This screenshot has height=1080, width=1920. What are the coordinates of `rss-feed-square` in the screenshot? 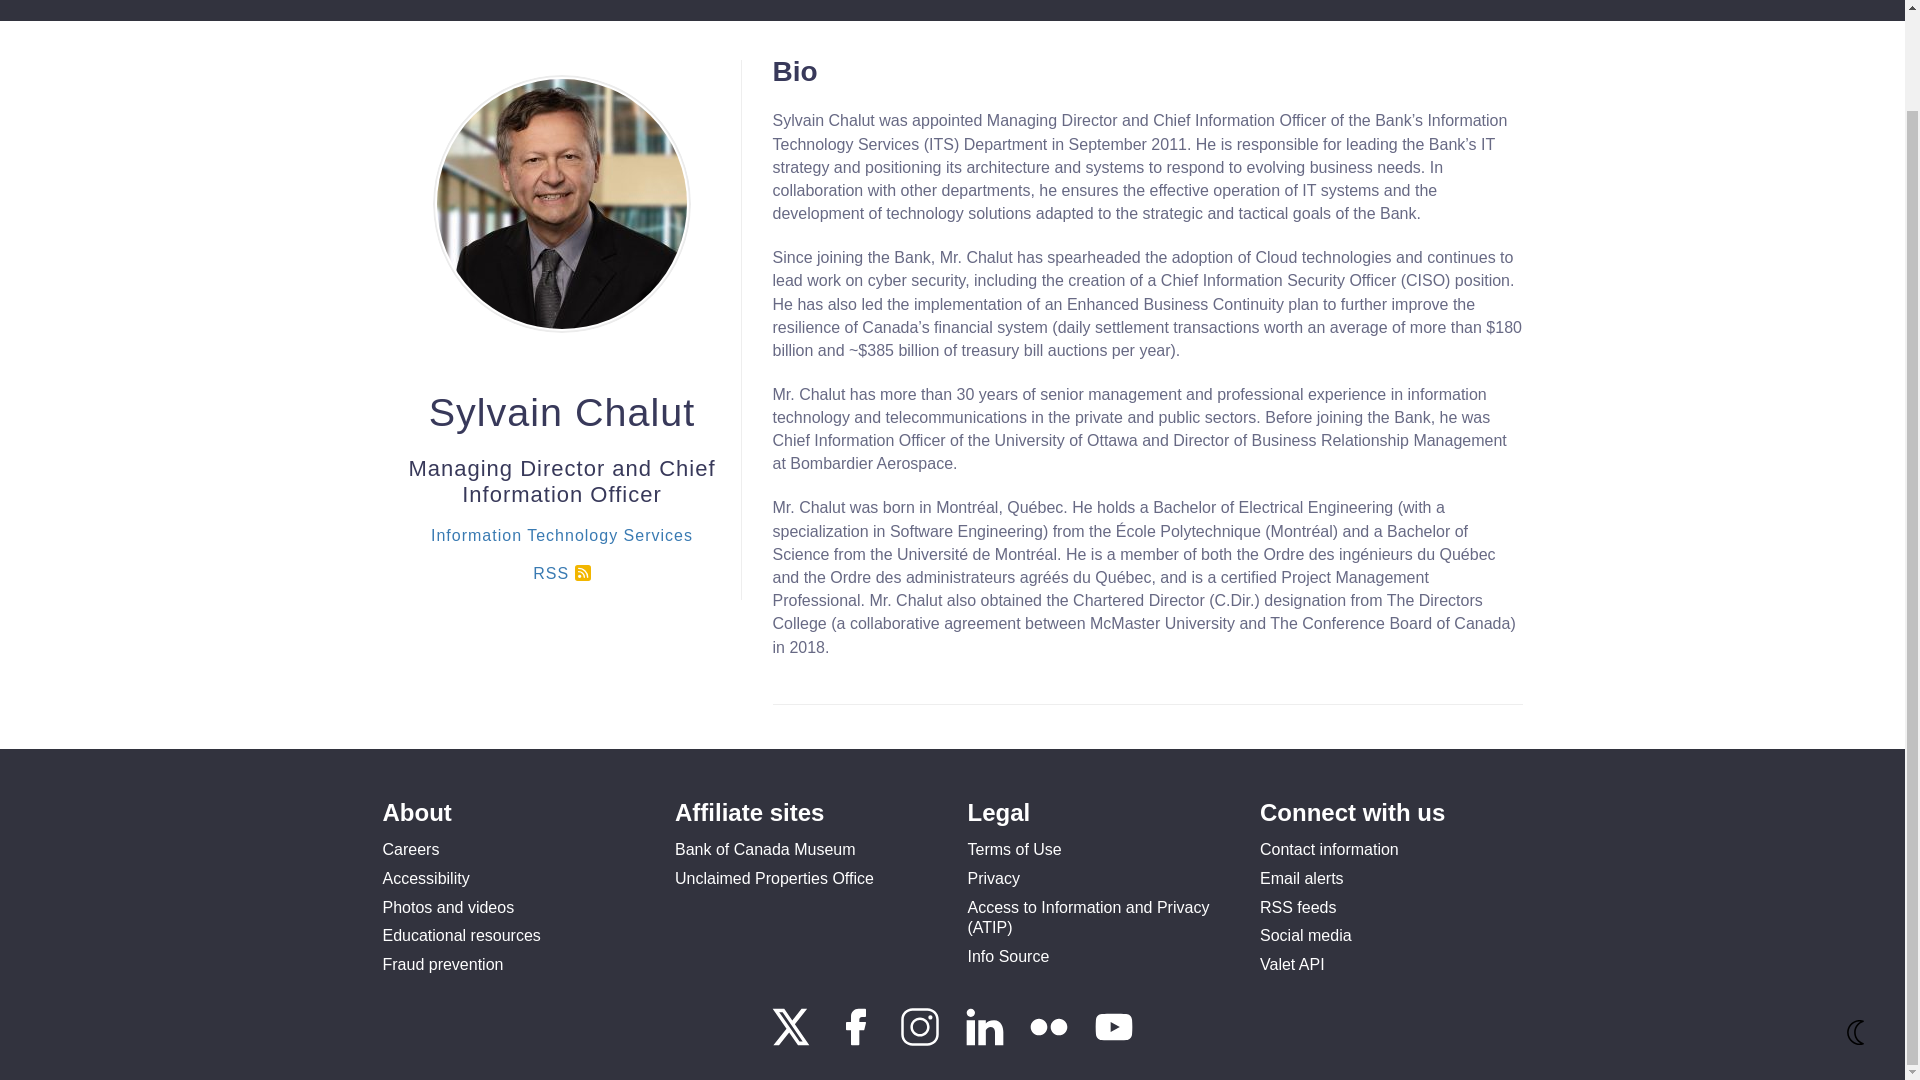 It's located at (582, 557).